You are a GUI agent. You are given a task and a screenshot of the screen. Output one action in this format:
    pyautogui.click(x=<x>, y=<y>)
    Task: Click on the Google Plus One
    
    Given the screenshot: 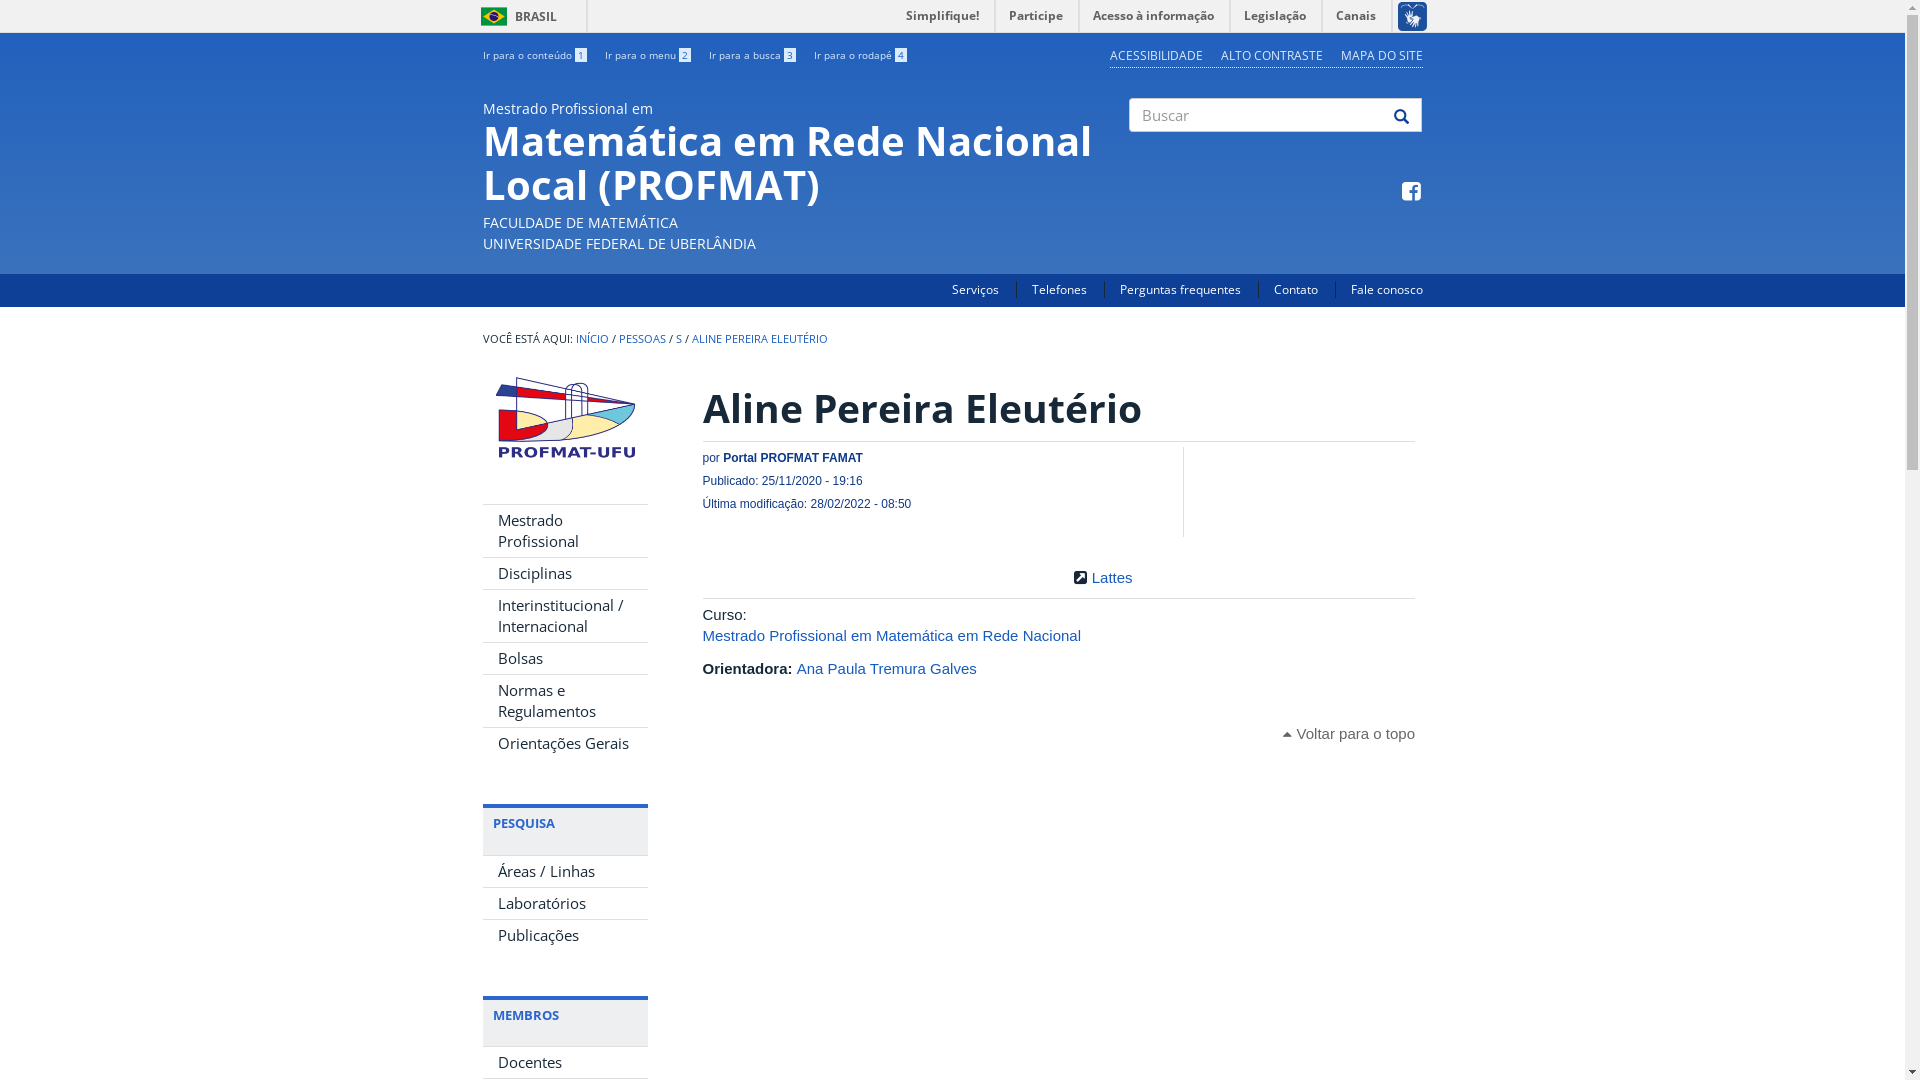 What is the action you would take?
    pyautogui.click(x=1244, y=518)
    